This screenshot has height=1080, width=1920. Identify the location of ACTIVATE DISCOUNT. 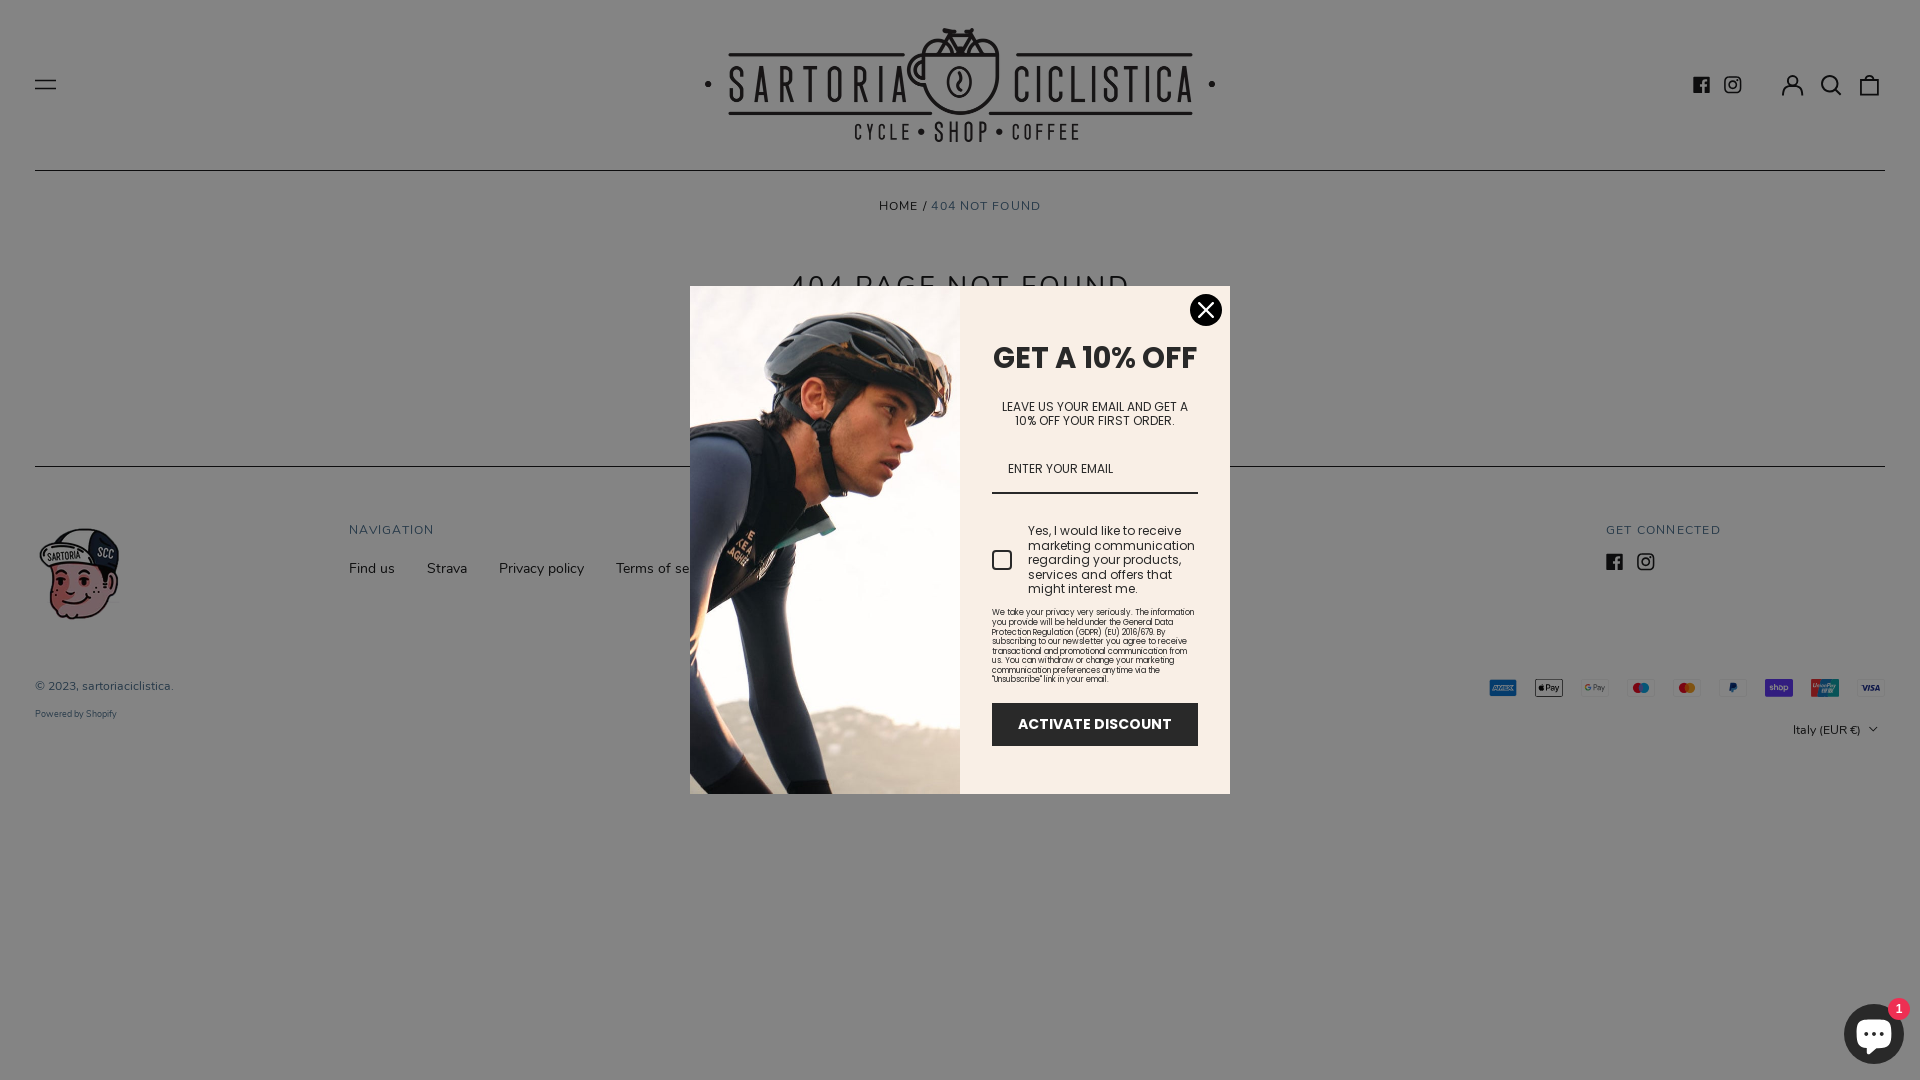
(1095, 724).